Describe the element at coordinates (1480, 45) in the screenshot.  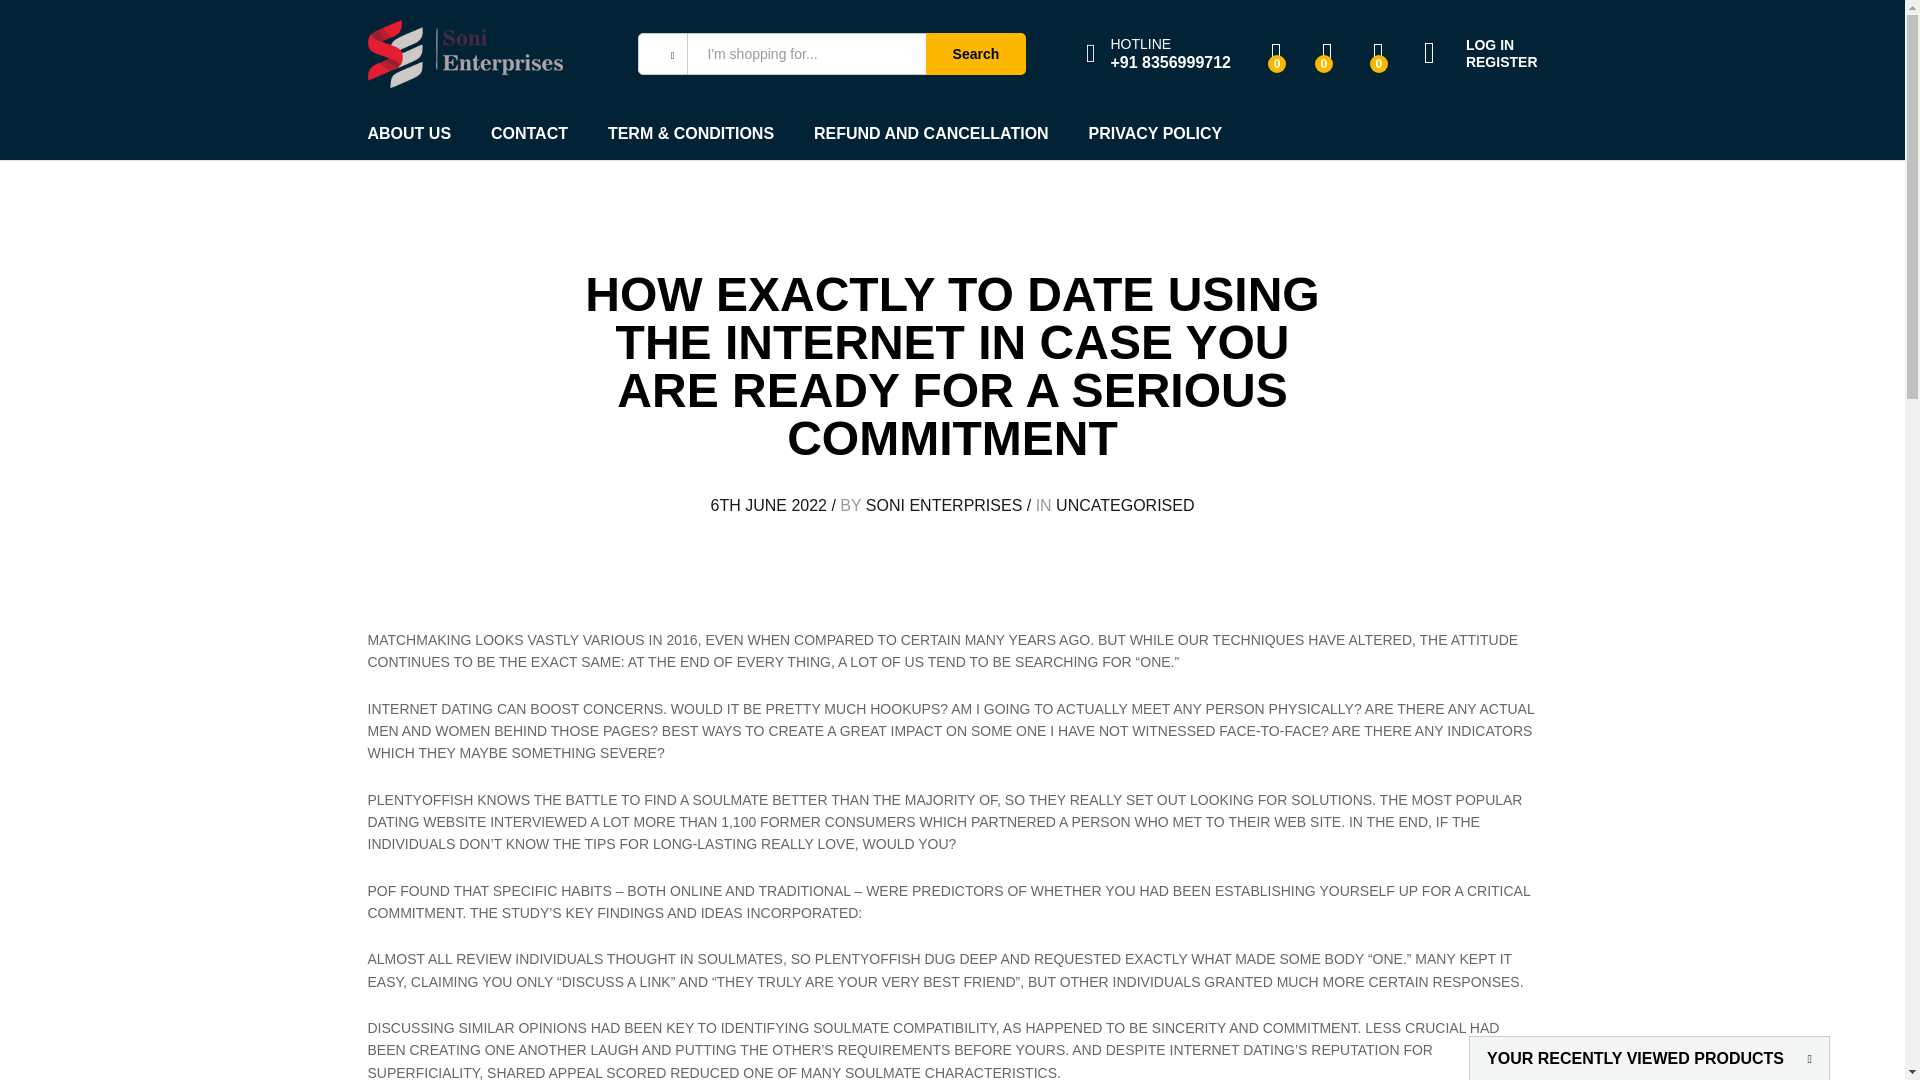
I see `LOG IN` at that location.